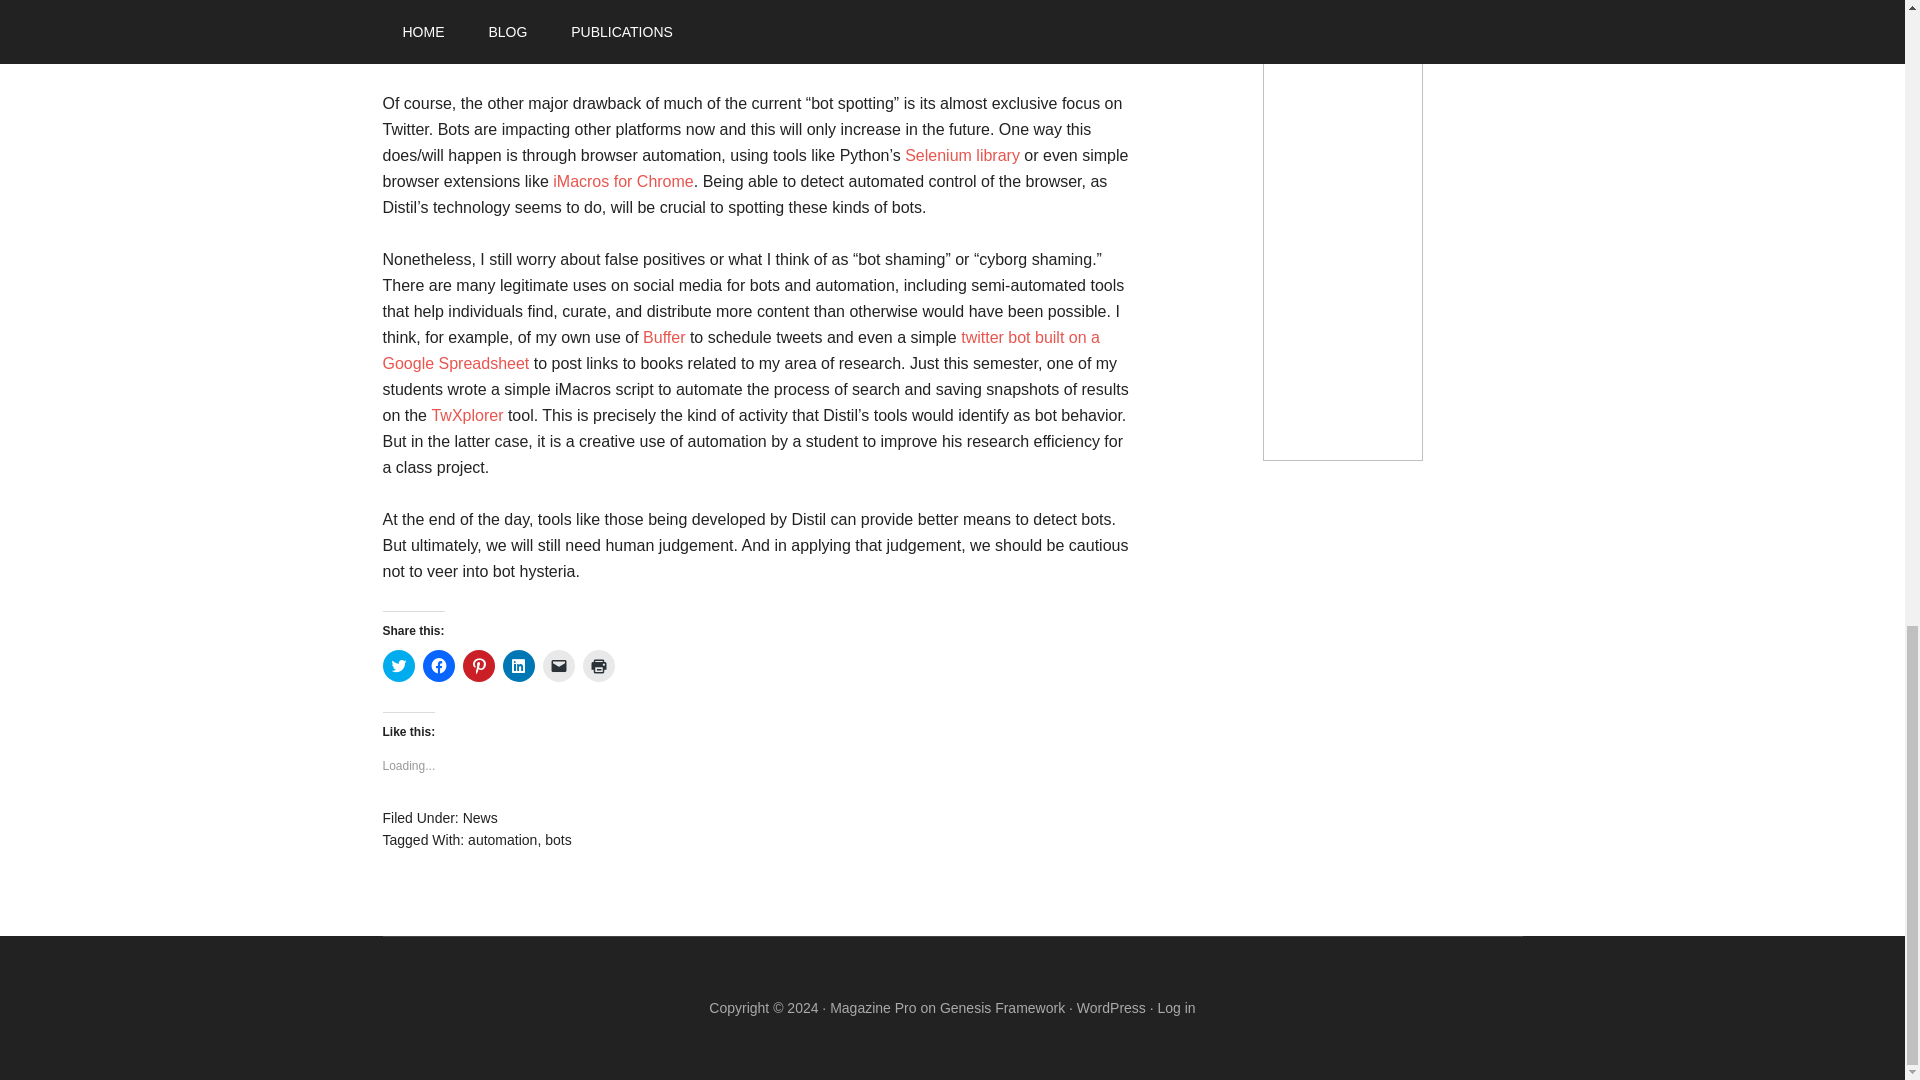 The height and width of the screenshot is (1080, 1920). What do you see at coordinates (872, 1008) in the screenshot?
I see `Magazine Pro` at bounding box center [872, 1008].